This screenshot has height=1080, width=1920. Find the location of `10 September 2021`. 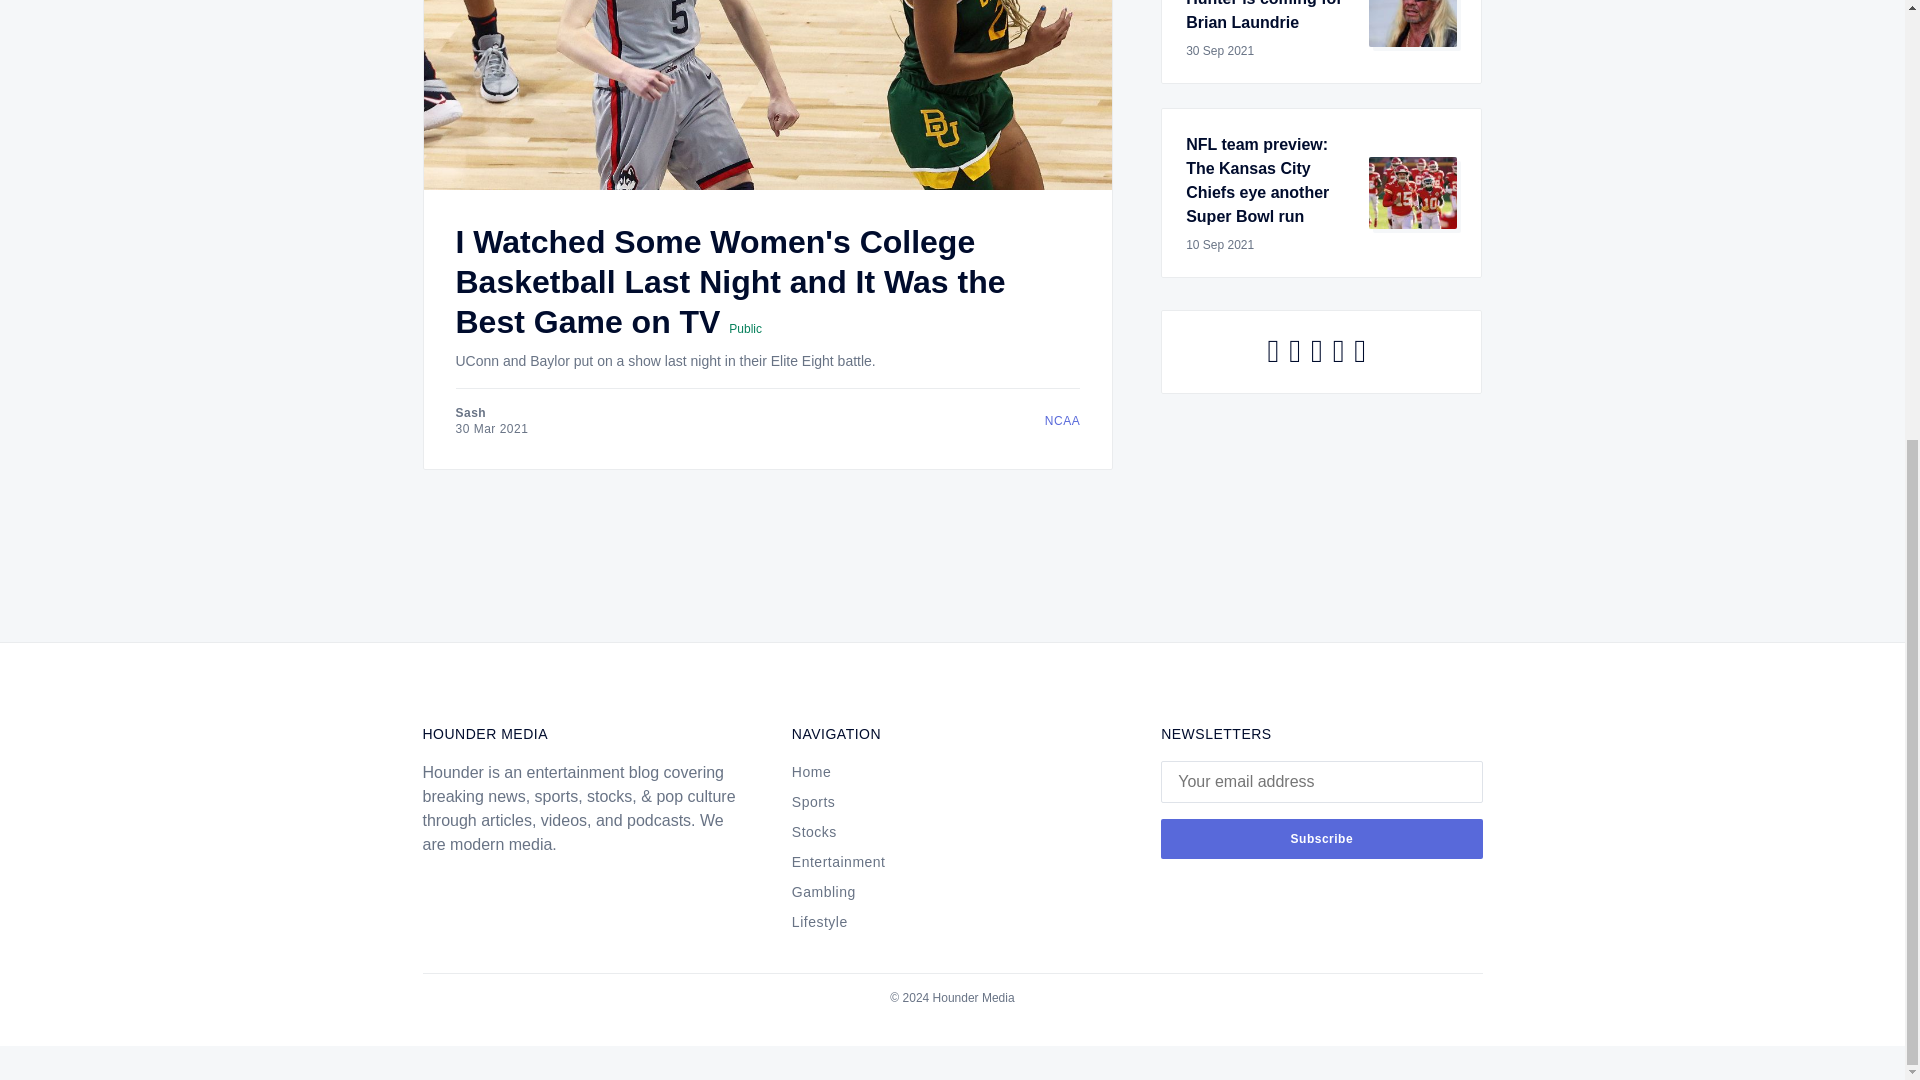

10 September 2021 is located at coordinates (1270, 244).